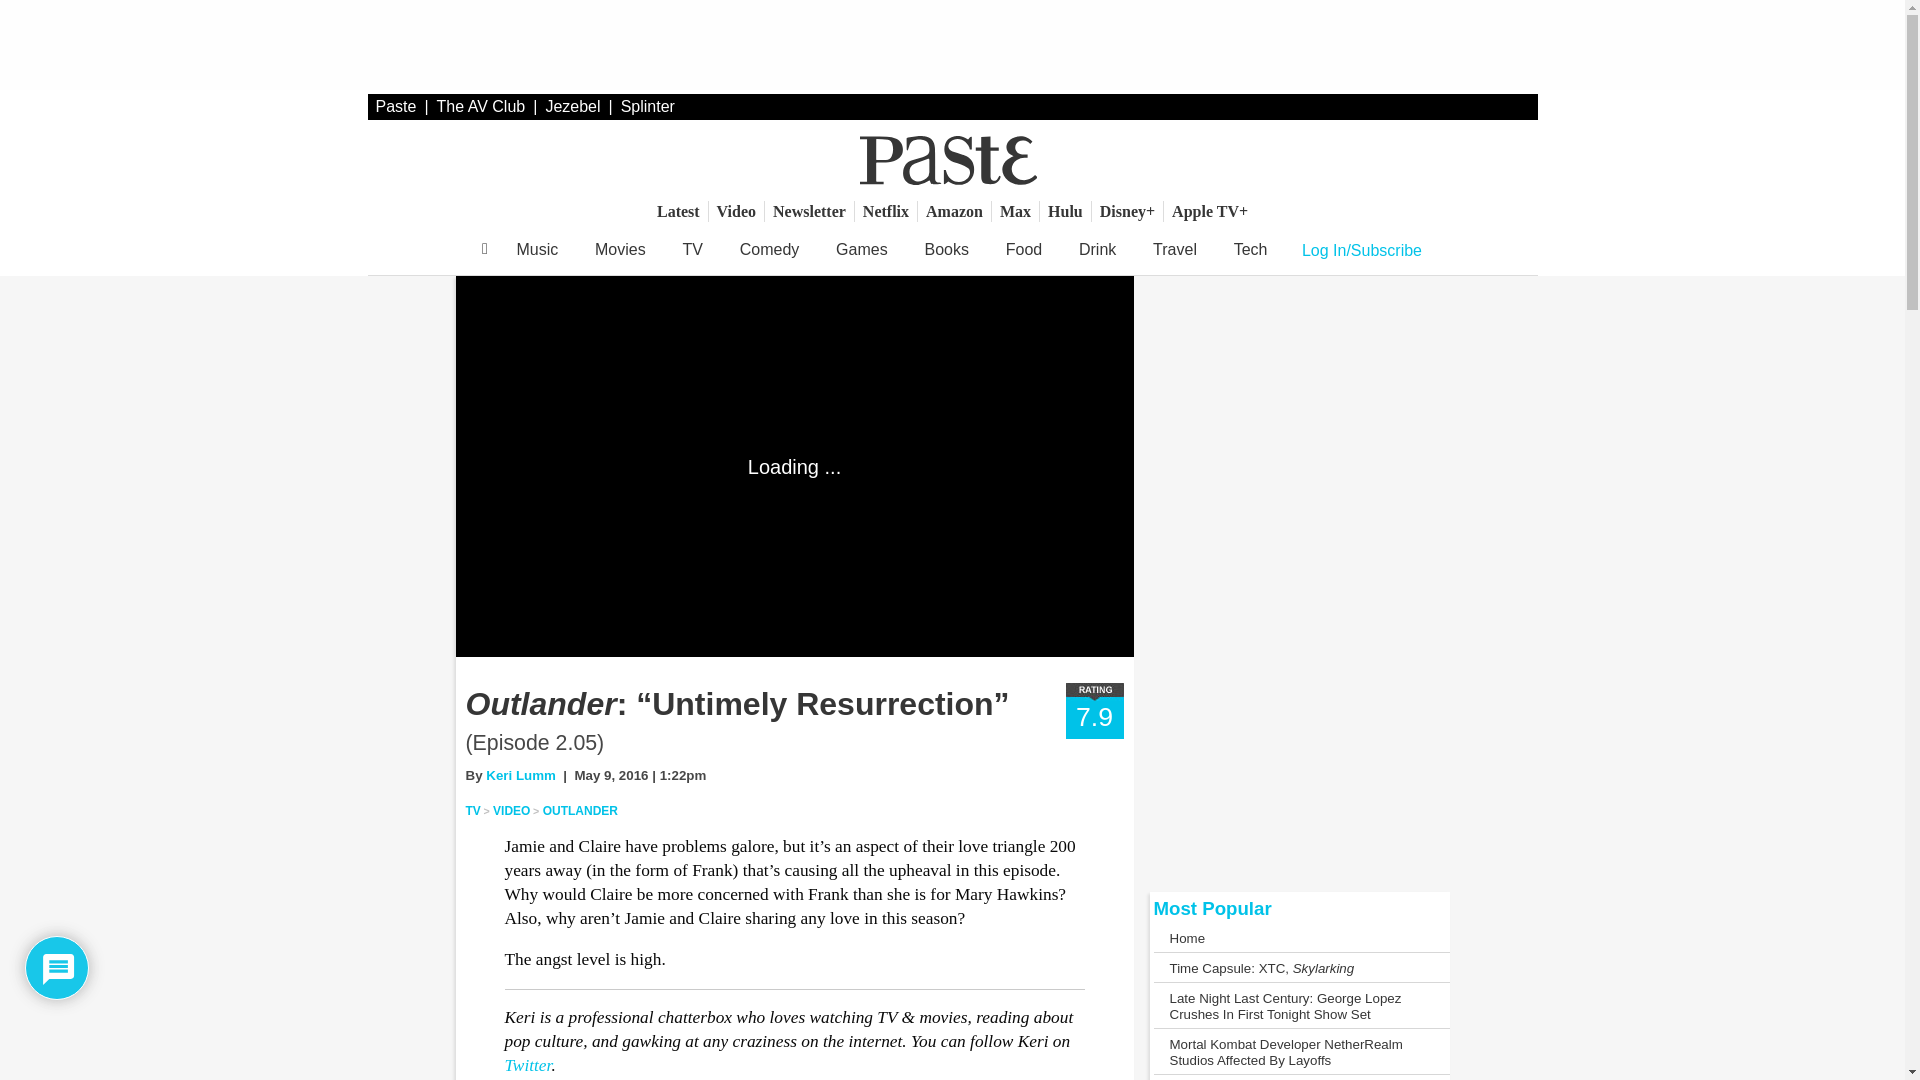 This screenshot has height=1080, width=1920. Describe the element at coordinates (886, 211) in the screenshot. I see `Netflix` at that location.